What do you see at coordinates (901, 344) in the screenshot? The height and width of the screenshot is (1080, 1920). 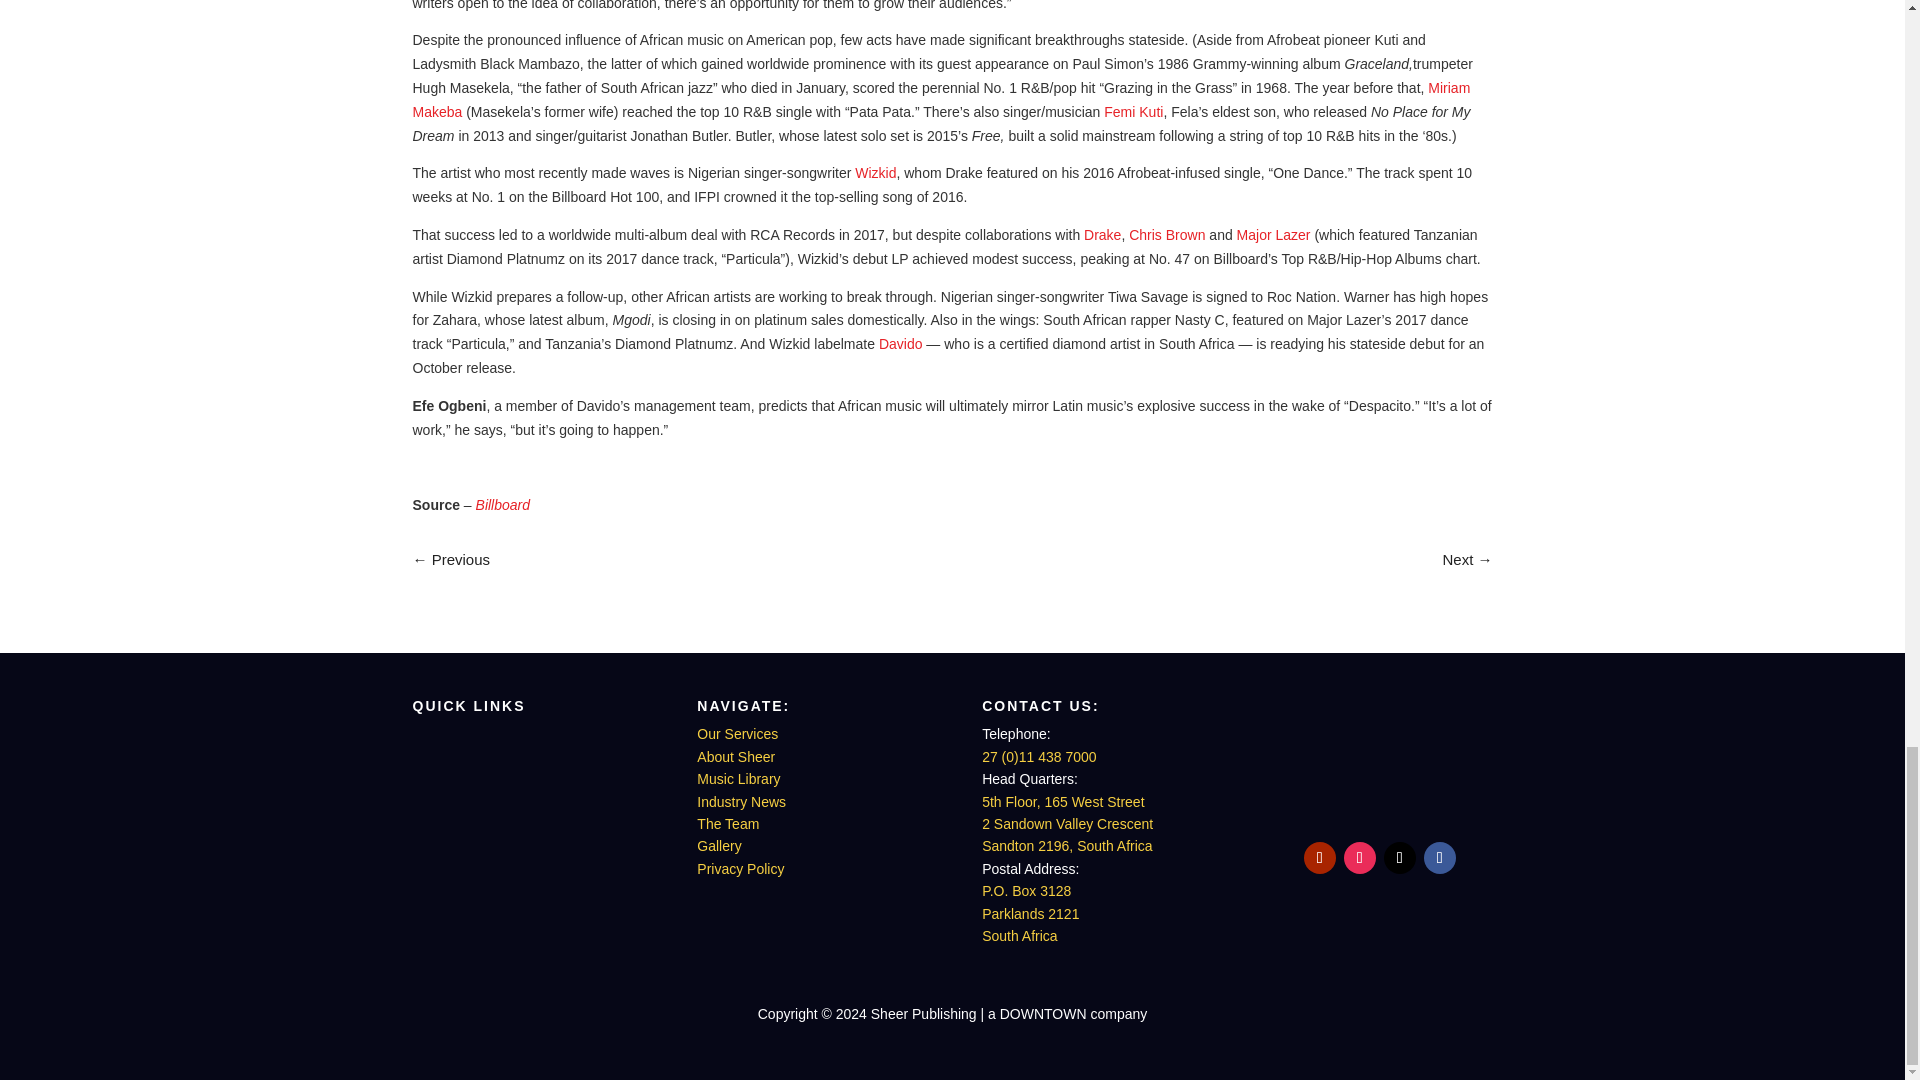 I see `Davido` at bounding box center [901, 344].